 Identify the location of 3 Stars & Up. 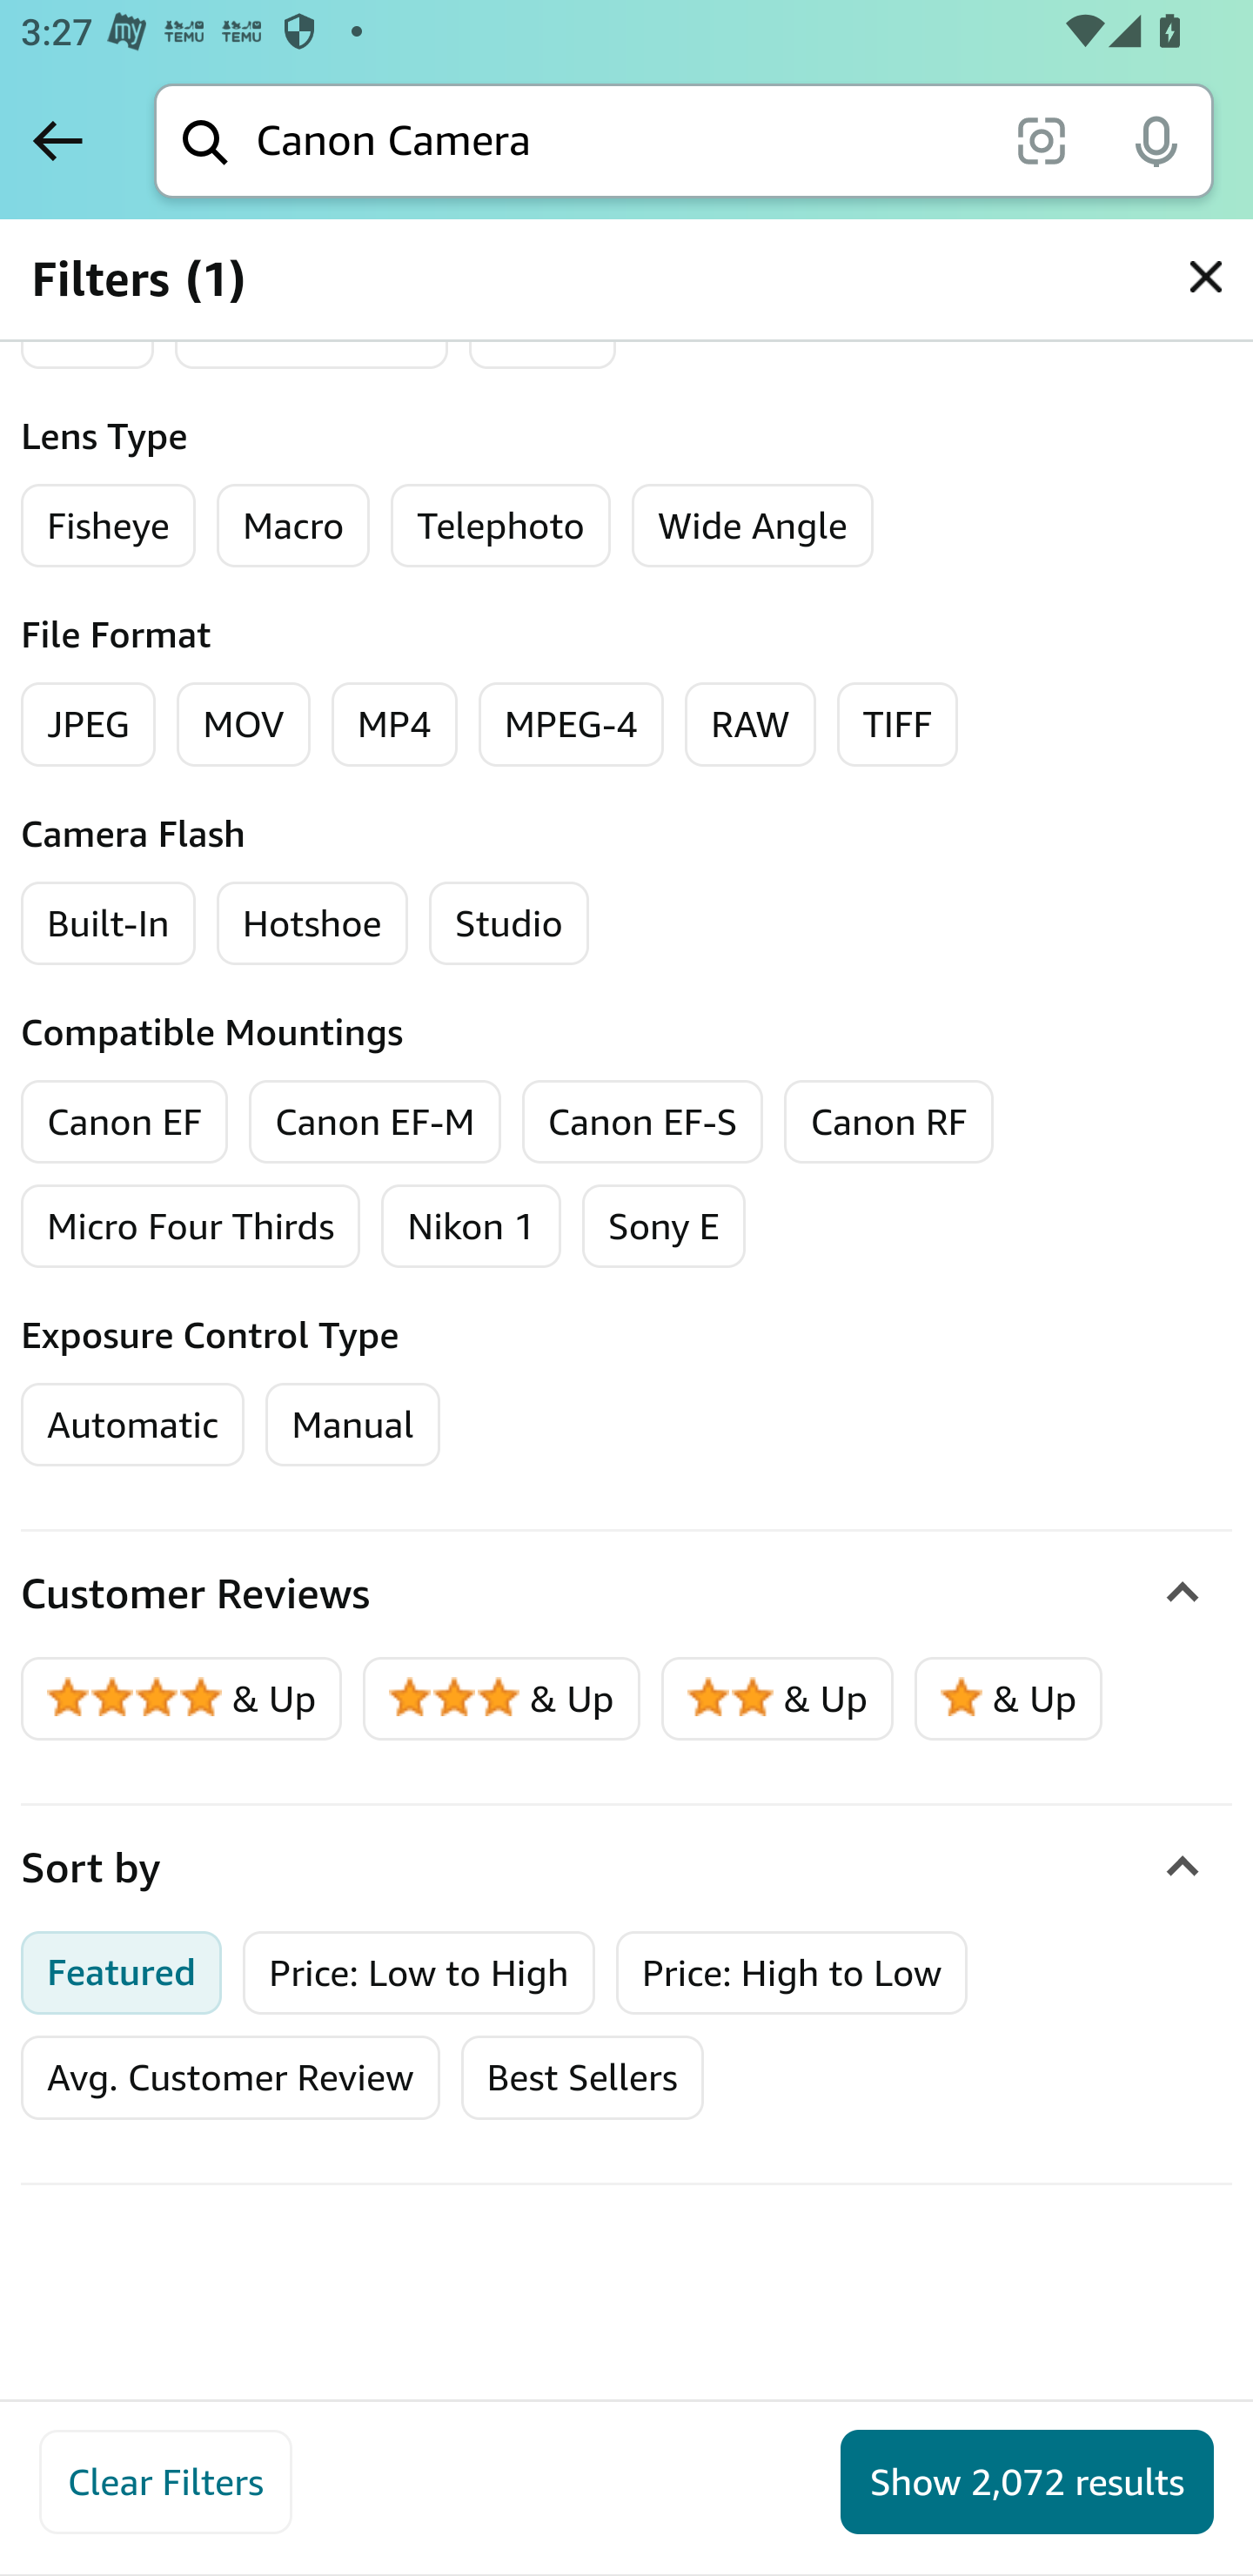
(502, 1699).